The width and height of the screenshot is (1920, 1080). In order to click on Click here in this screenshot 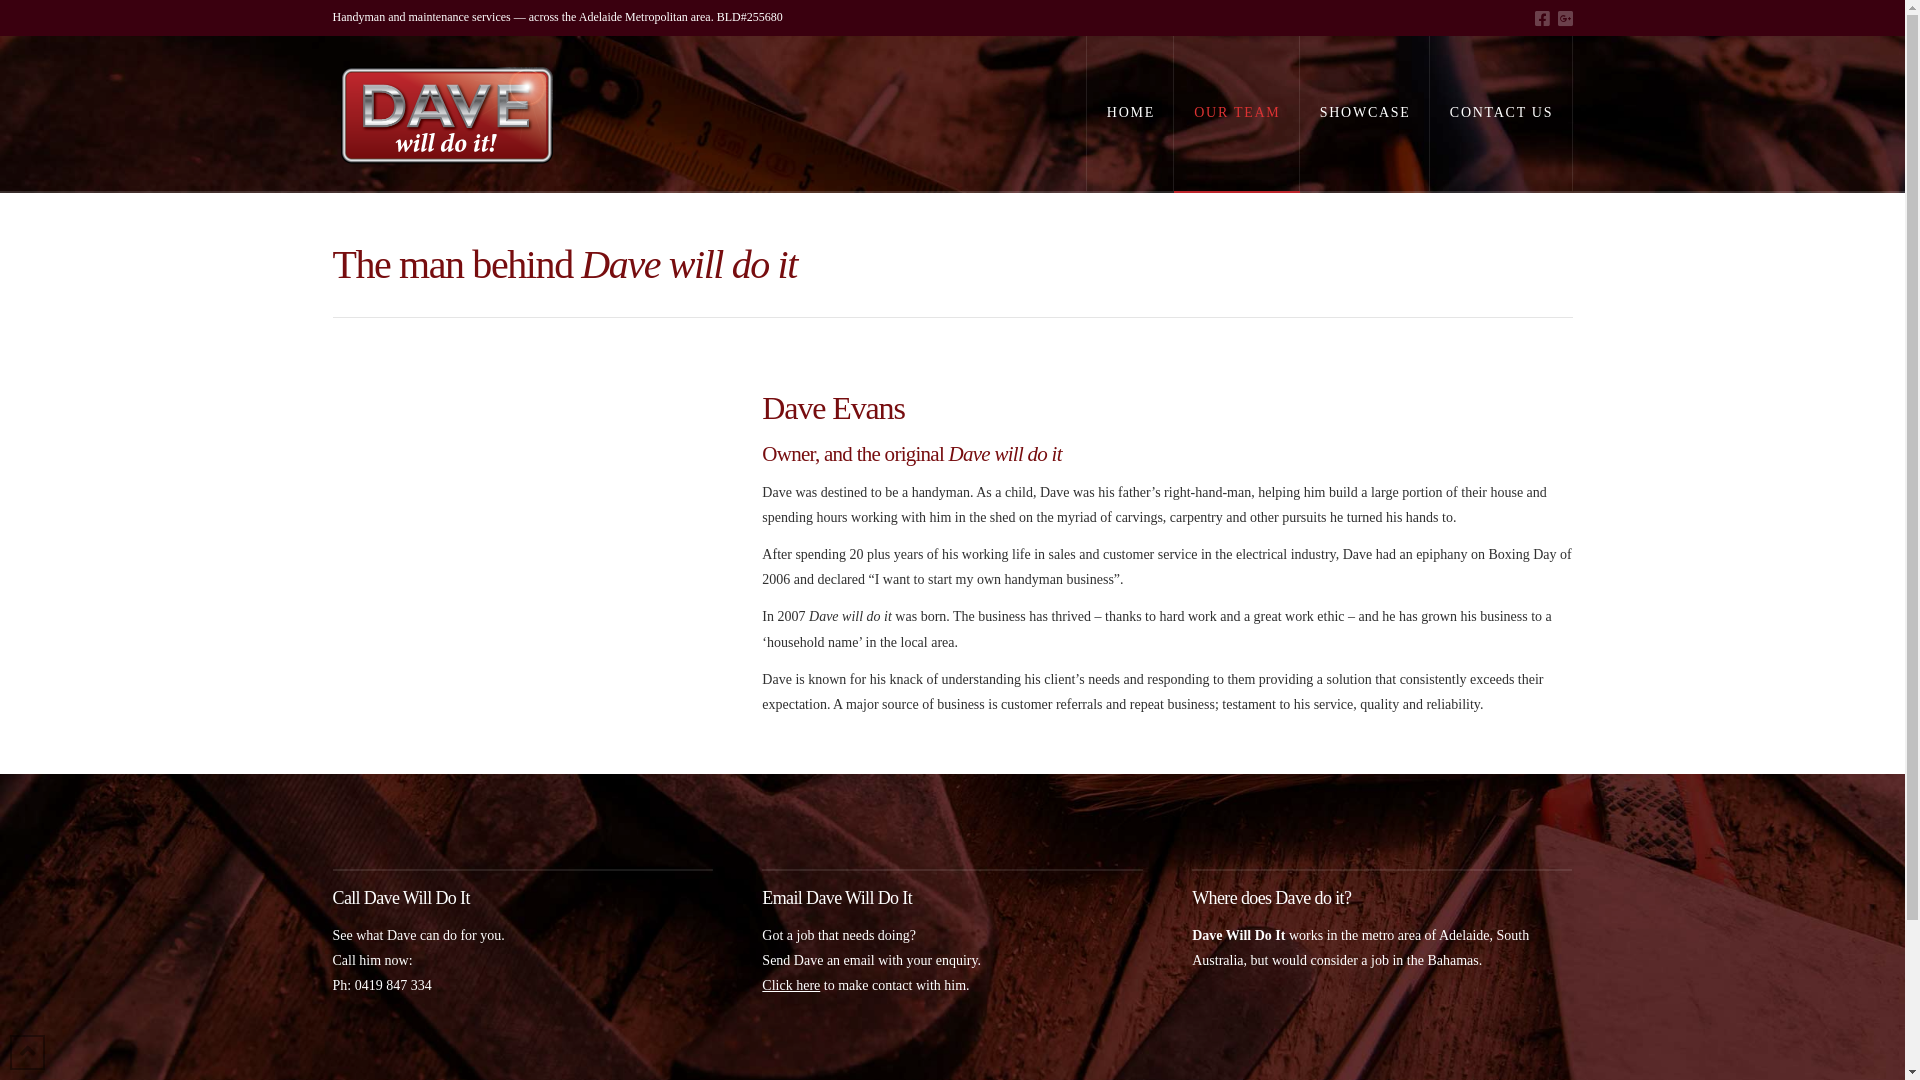, I will do `click(791, 986)`.